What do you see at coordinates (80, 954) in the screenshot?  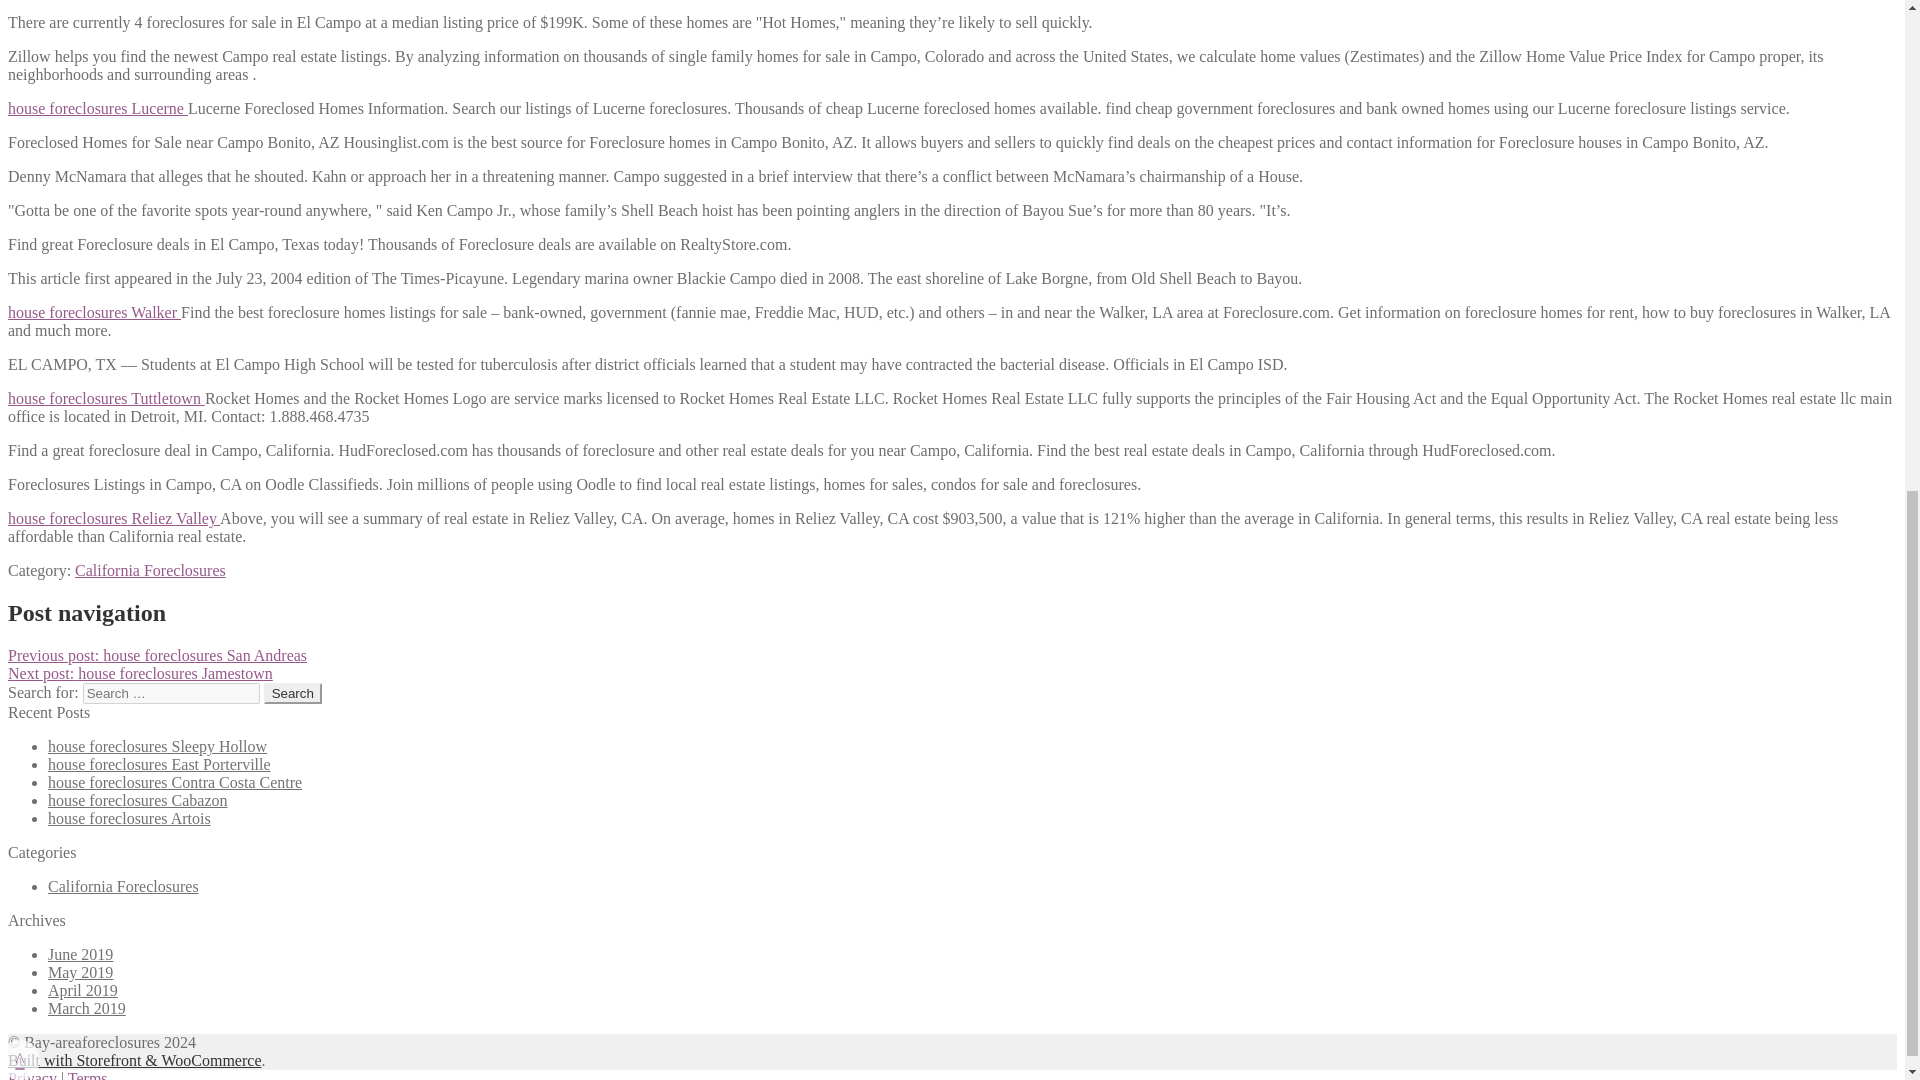 I see `June 2019` at bounding box center [80, 954].